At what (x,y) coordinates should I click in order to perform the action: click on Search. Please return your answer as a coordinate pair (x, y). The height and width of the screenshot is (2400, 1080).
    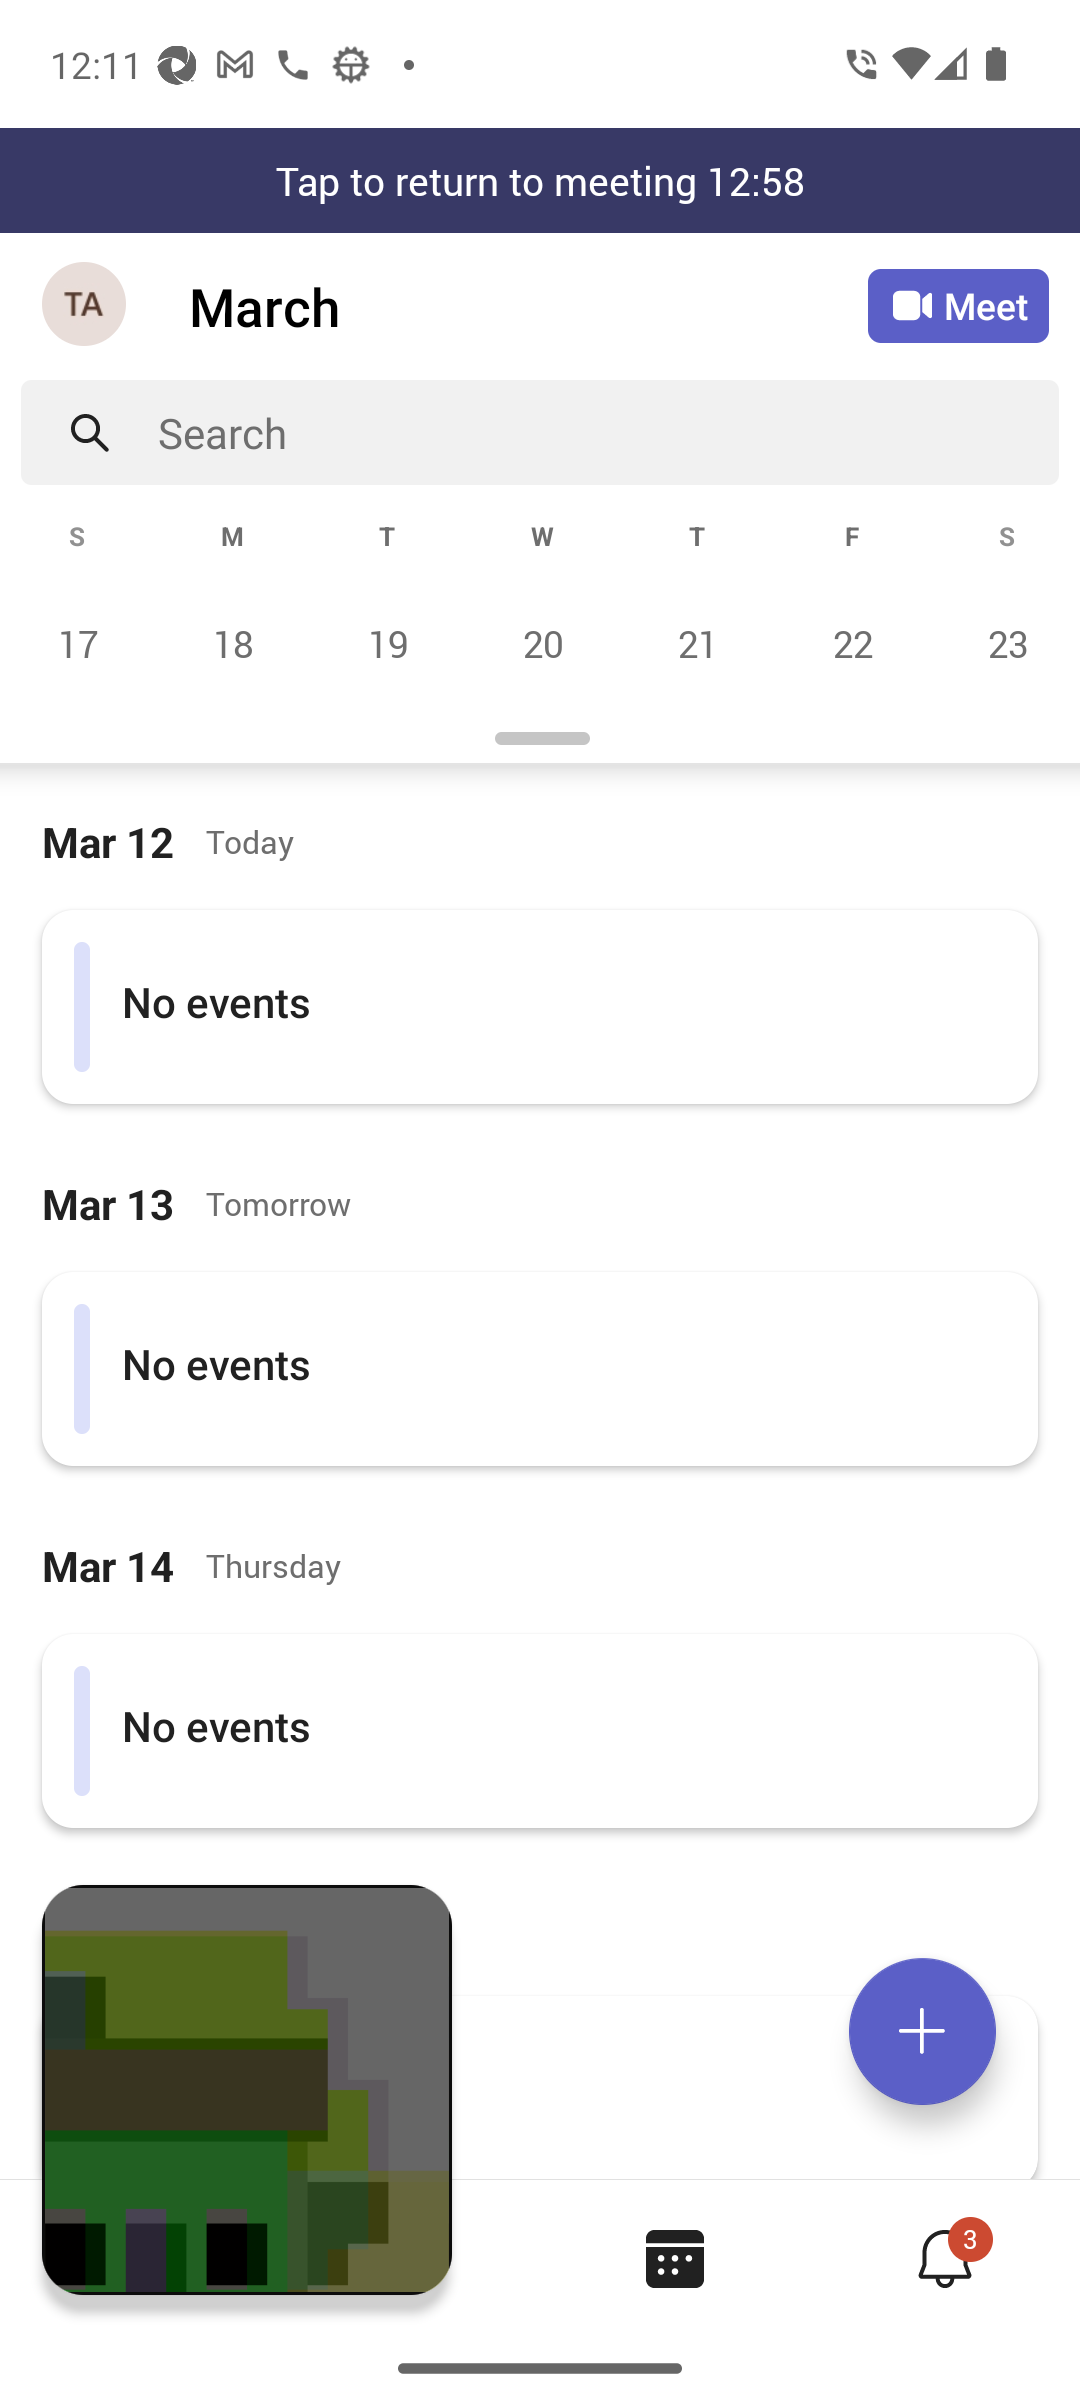
    Looking at the image, I should click on (608, 432).